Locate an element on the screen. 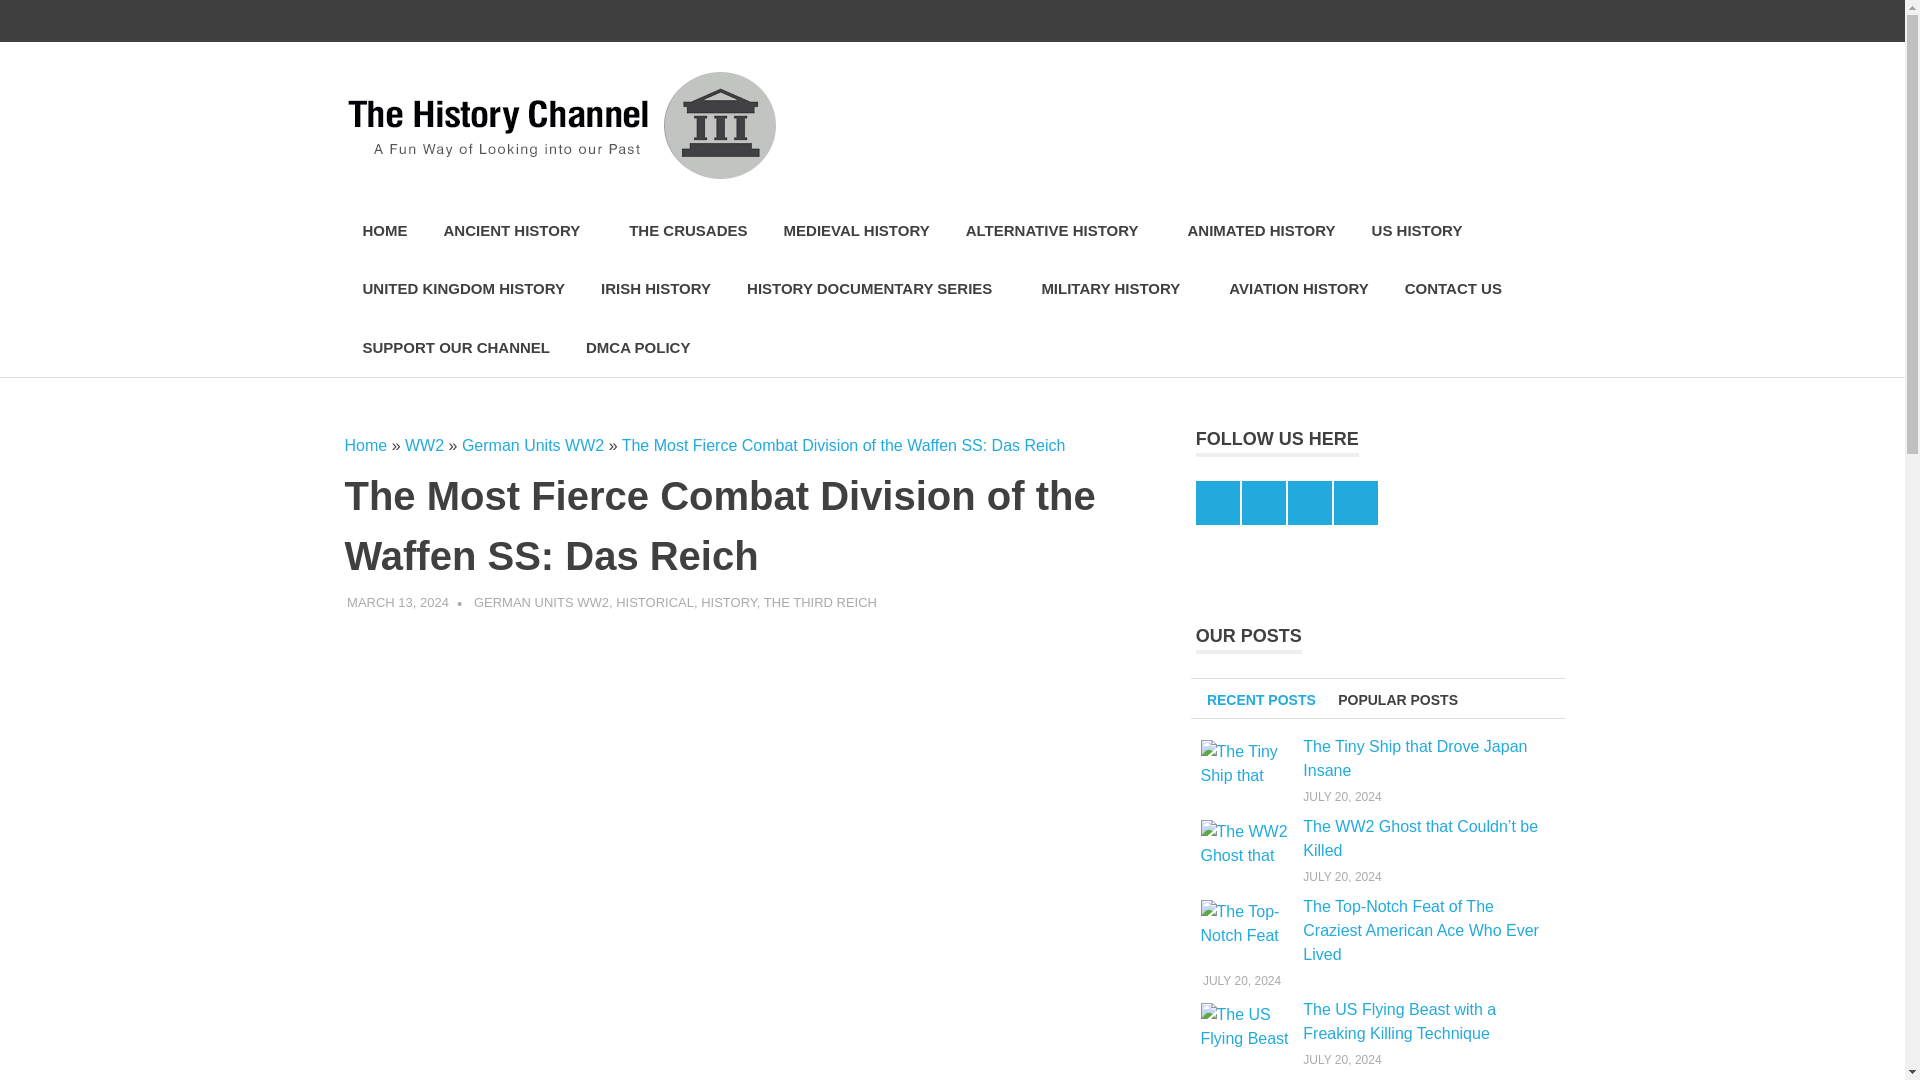 The image size is (1920, 1080). ALTERNATIVE HISTORY is located at coordinates (1058, 231).